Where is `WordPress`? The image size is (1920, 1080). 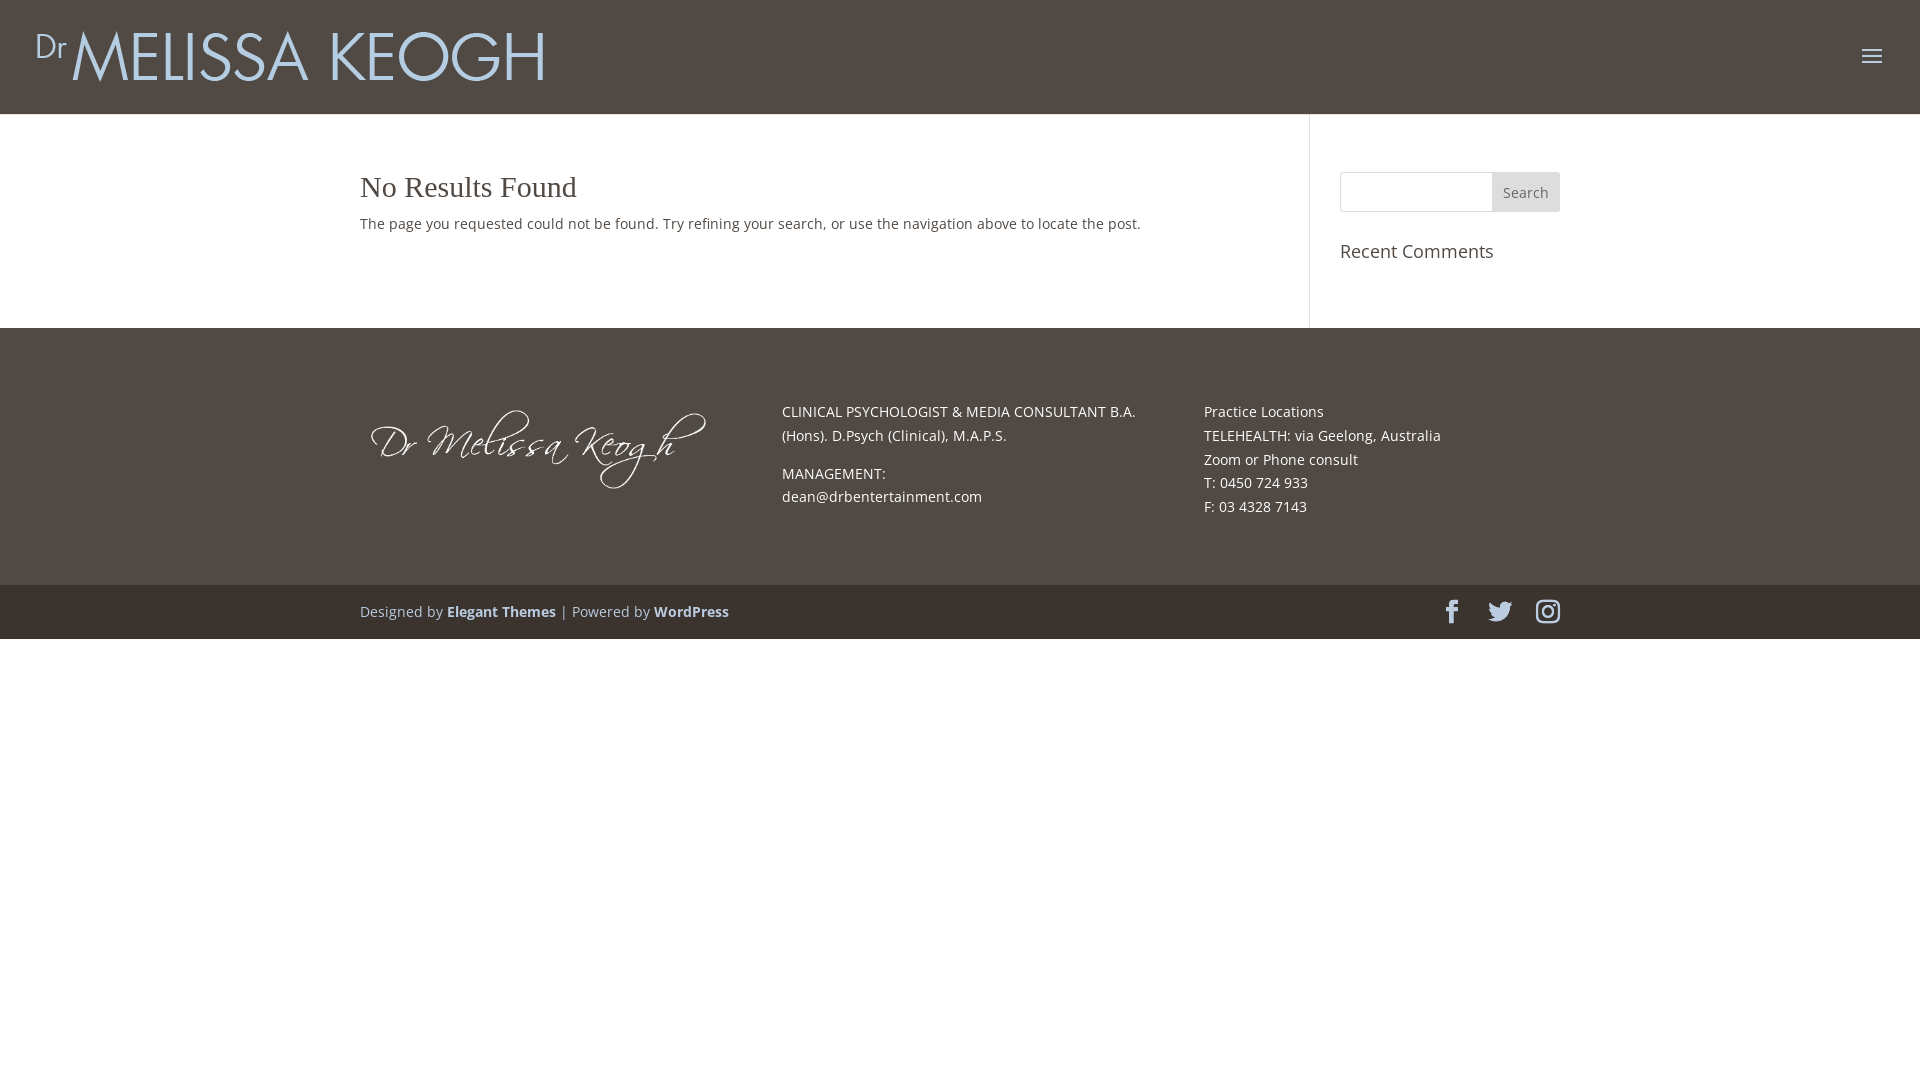
WordPress is located at coordinates (692, 612).